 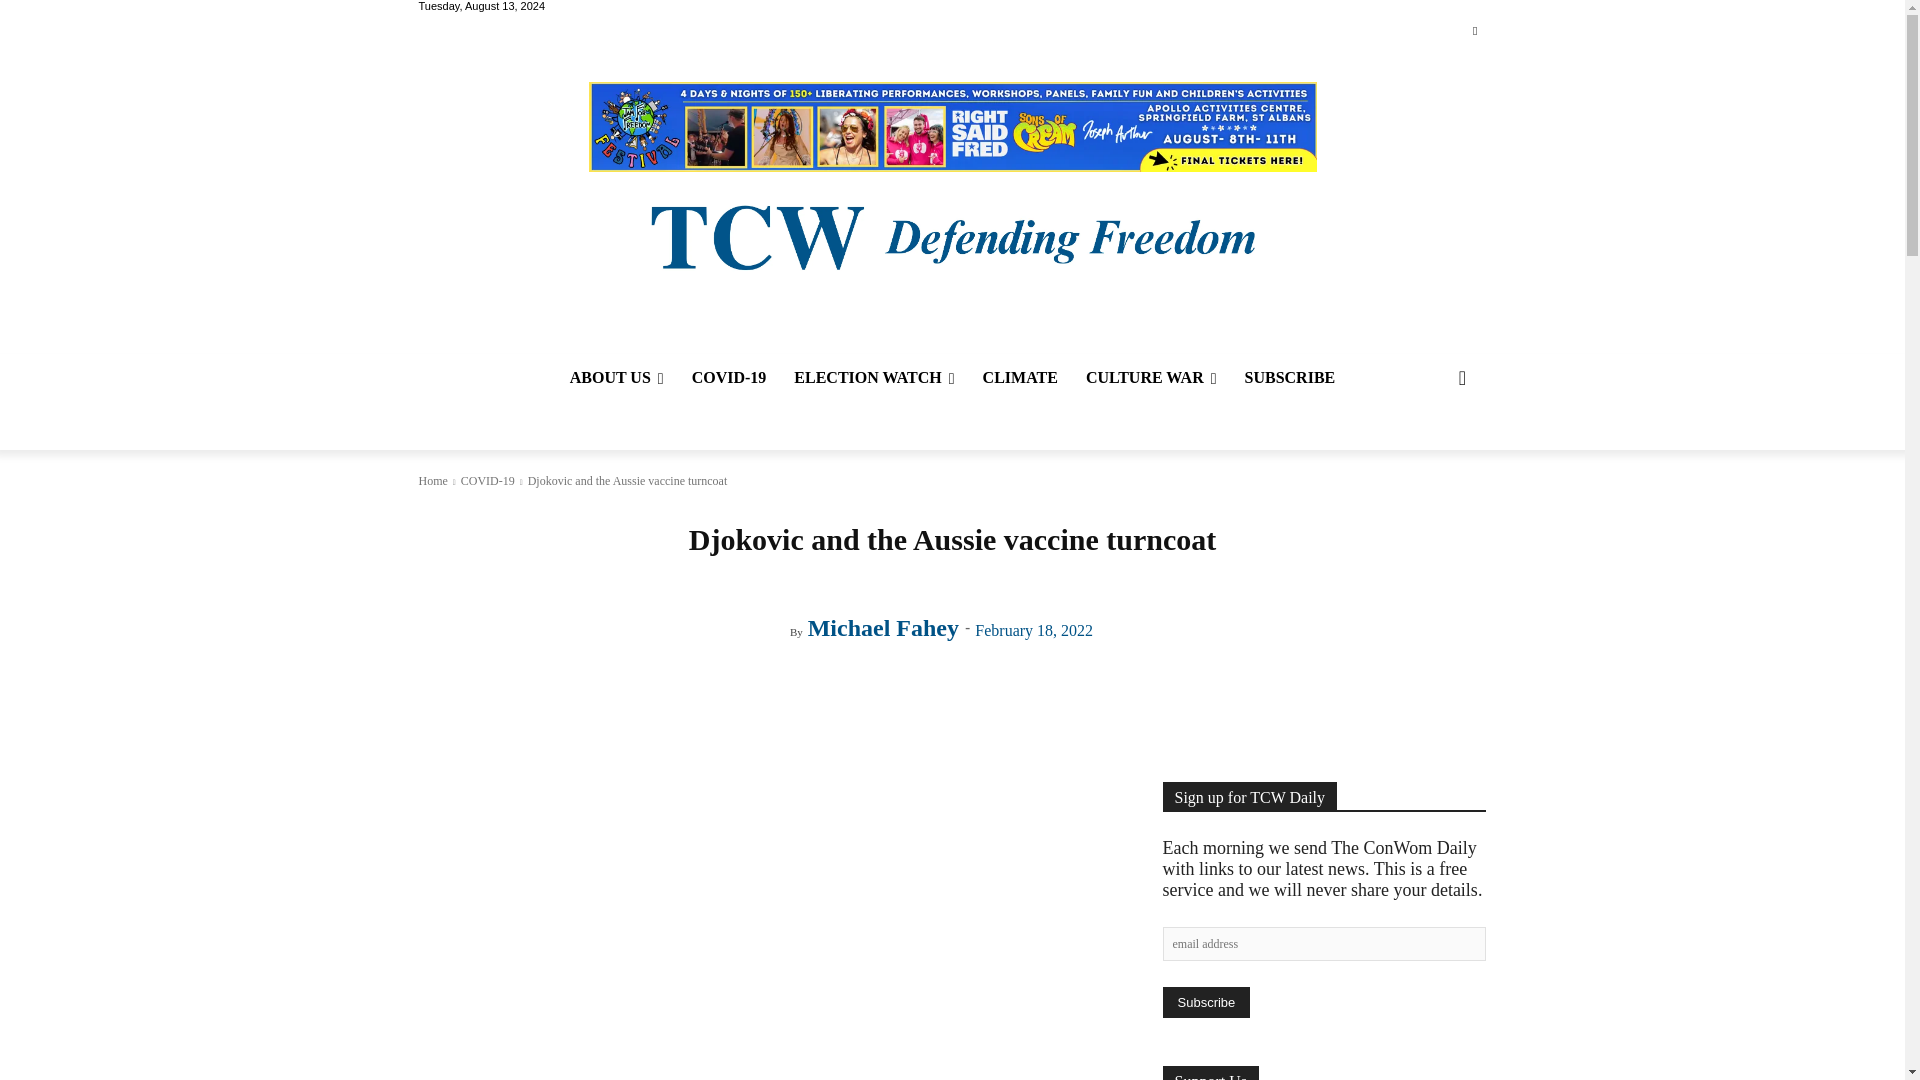 I want to click on Subscribe, so click(x=1205, y=1002).